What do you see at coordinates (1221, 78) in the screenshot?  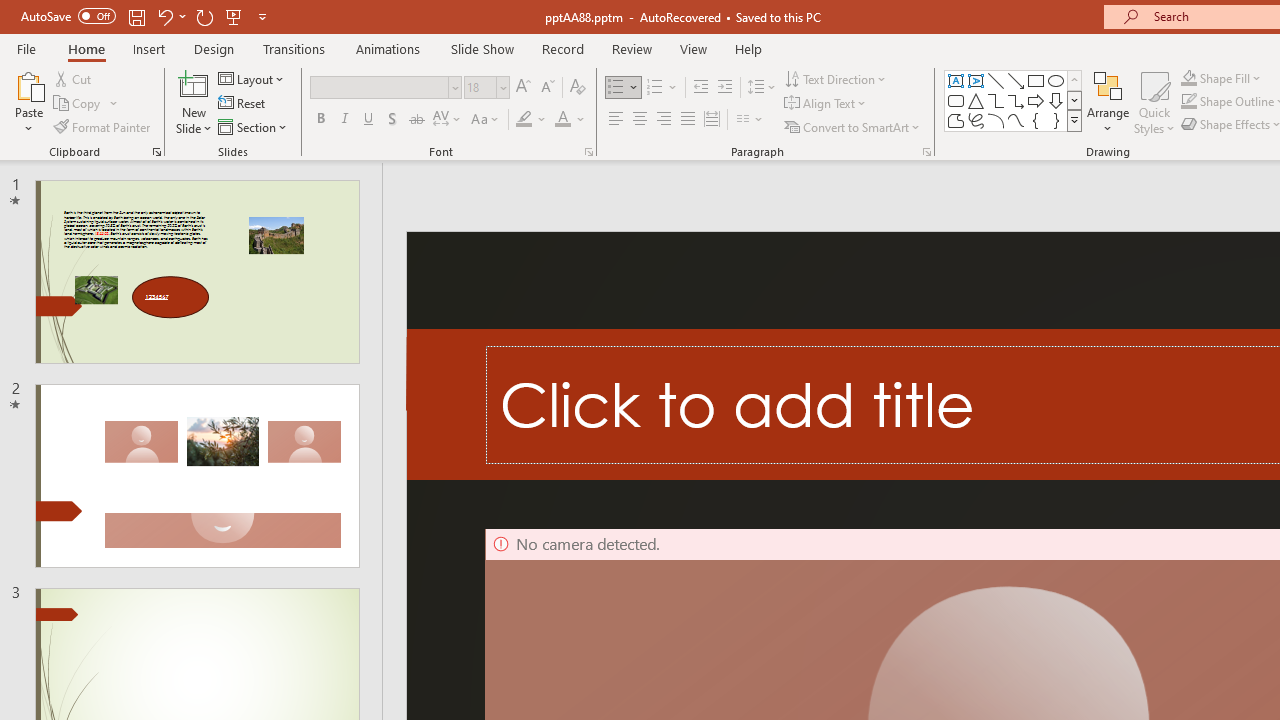 I see `Shape Fill` at bounding box center [1221, 78].